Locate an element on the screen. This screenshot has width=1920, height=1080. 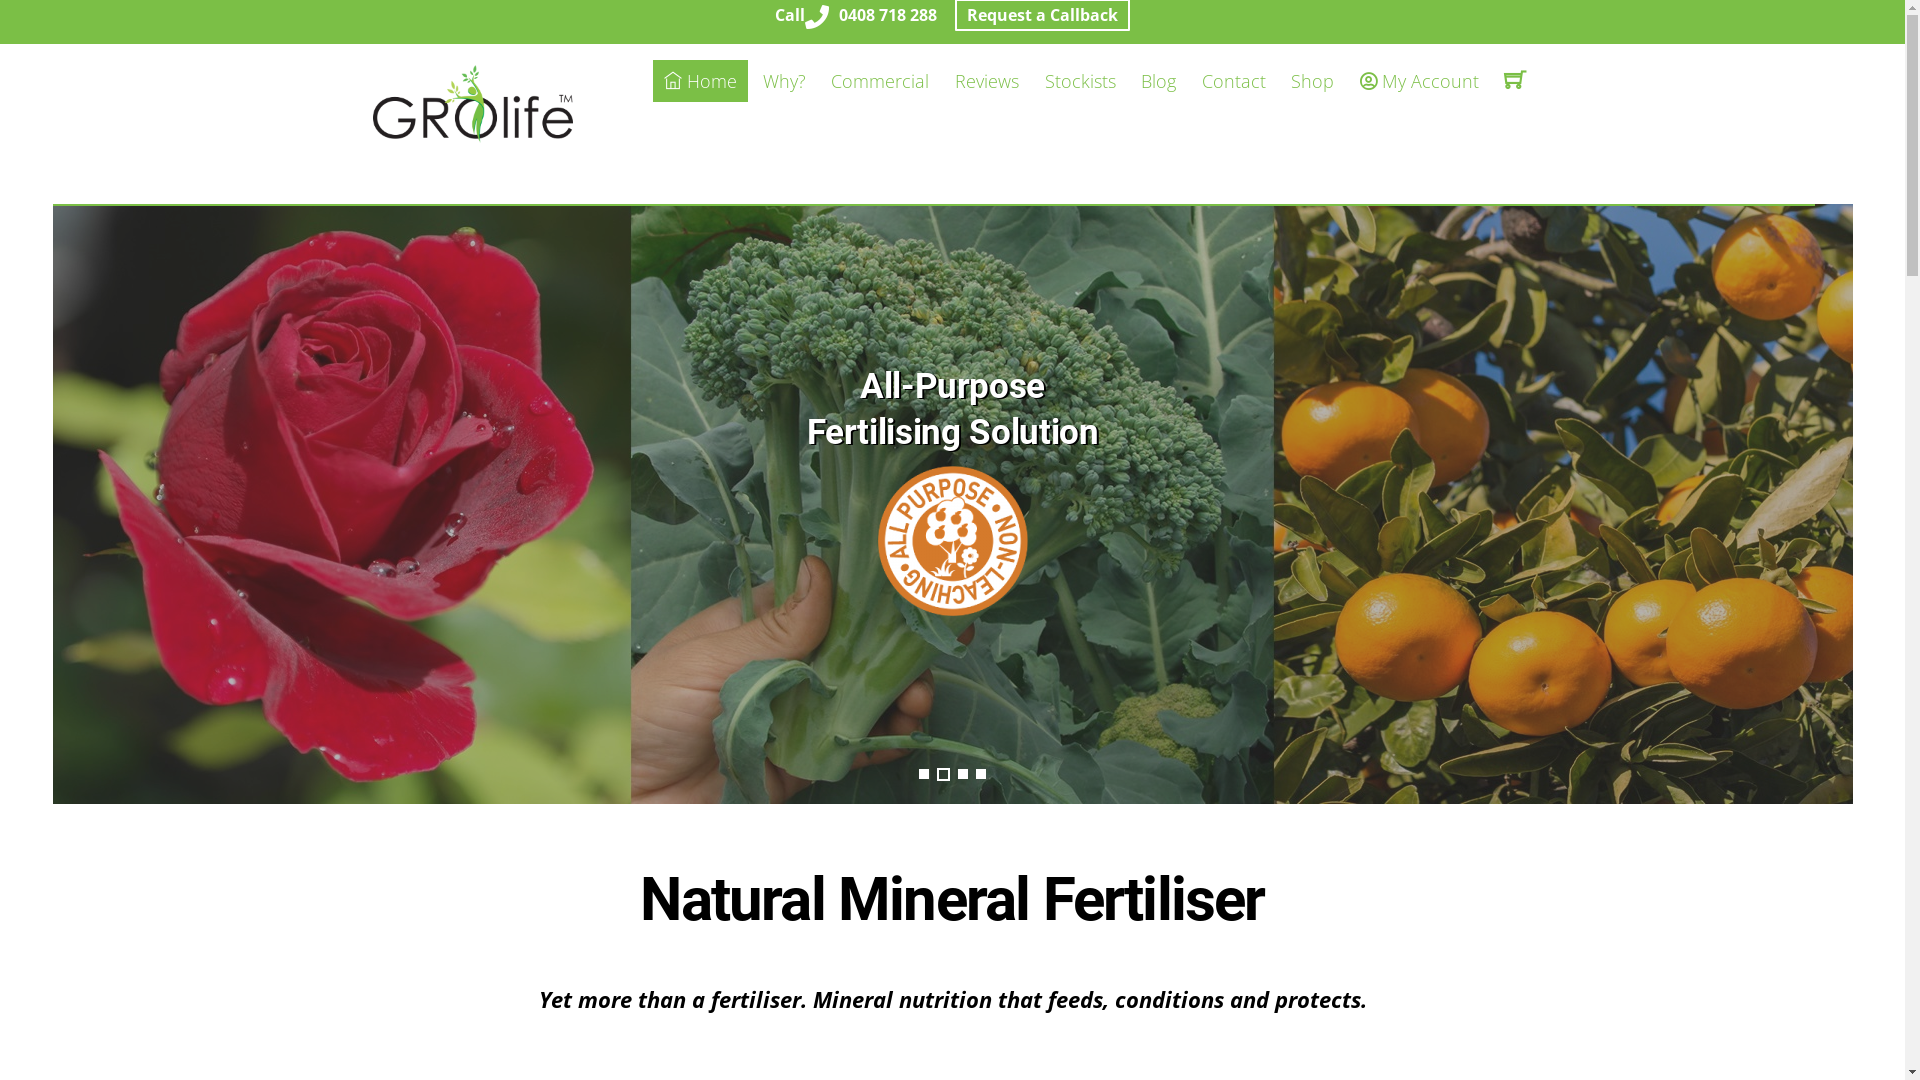
Blog is located at coordinates (1158, 82).